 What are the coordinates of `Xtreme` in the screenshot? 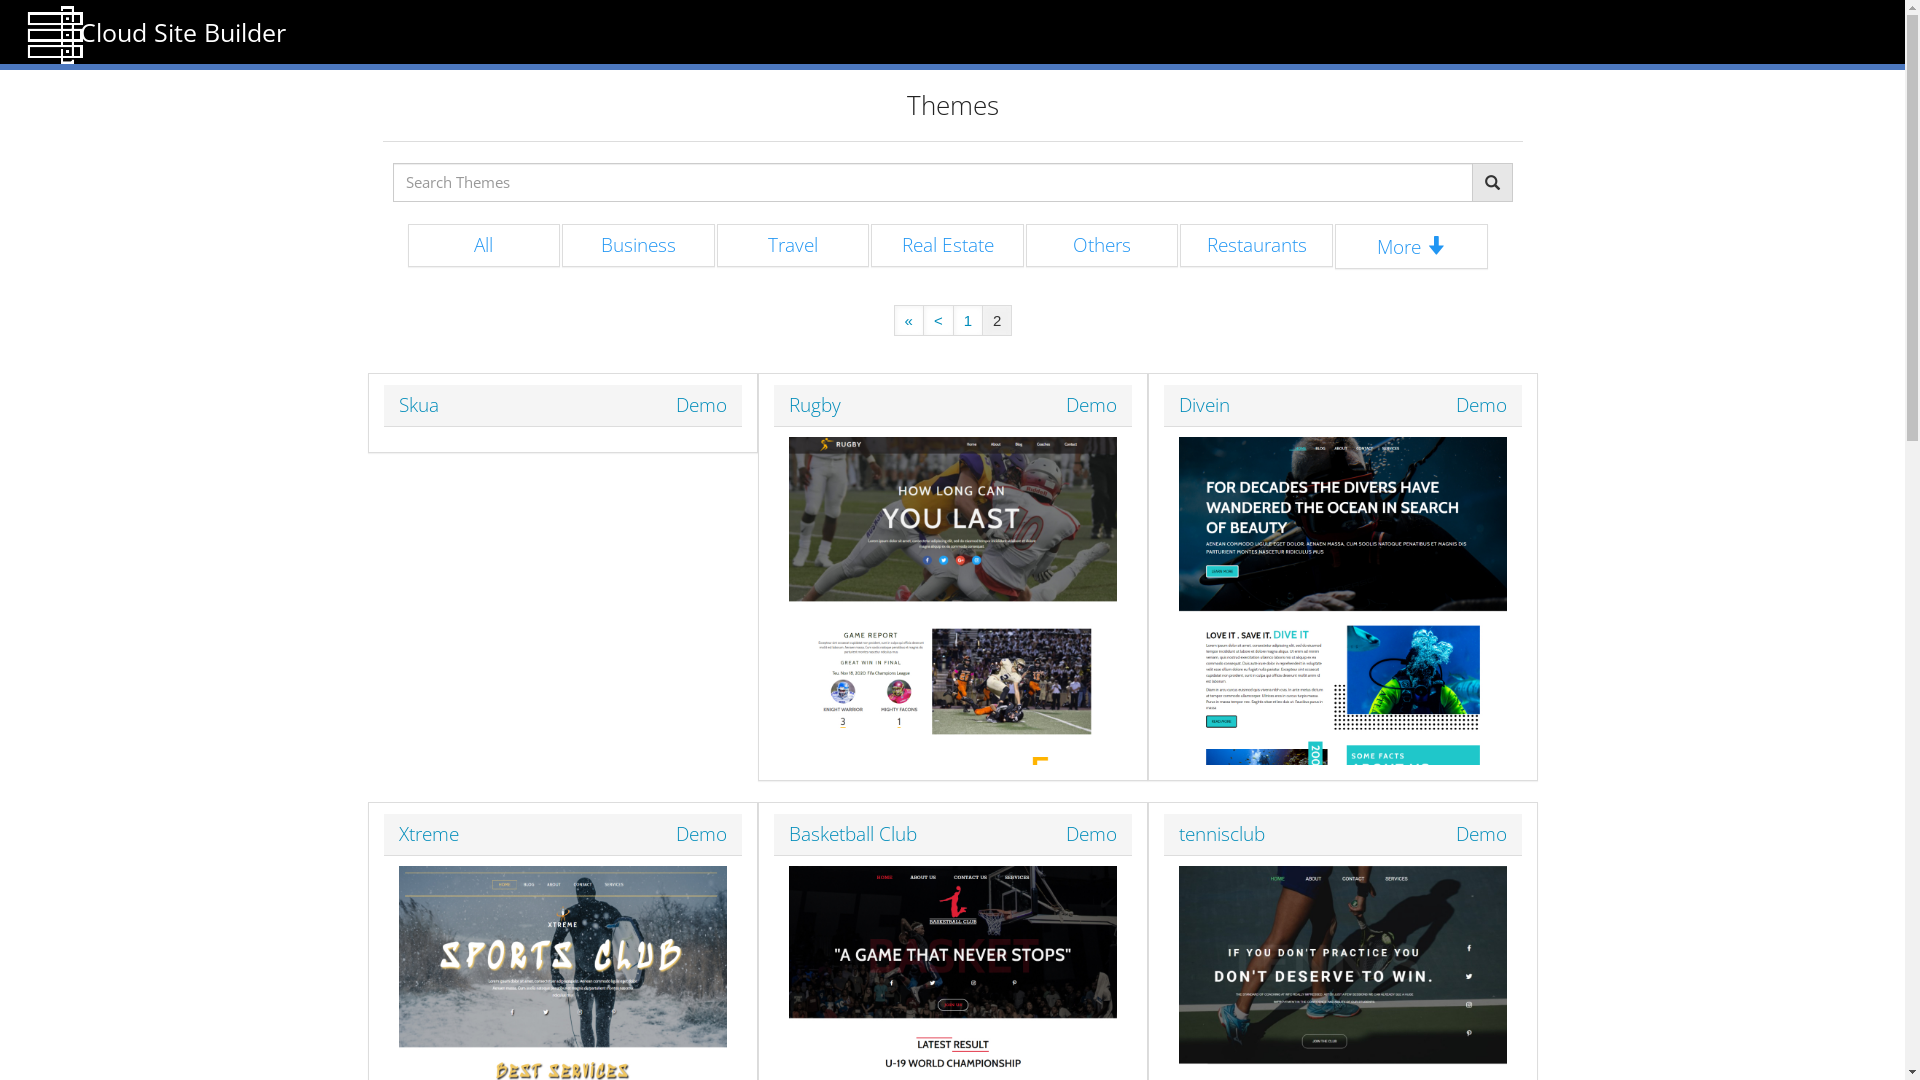 It's located at (428, 834).